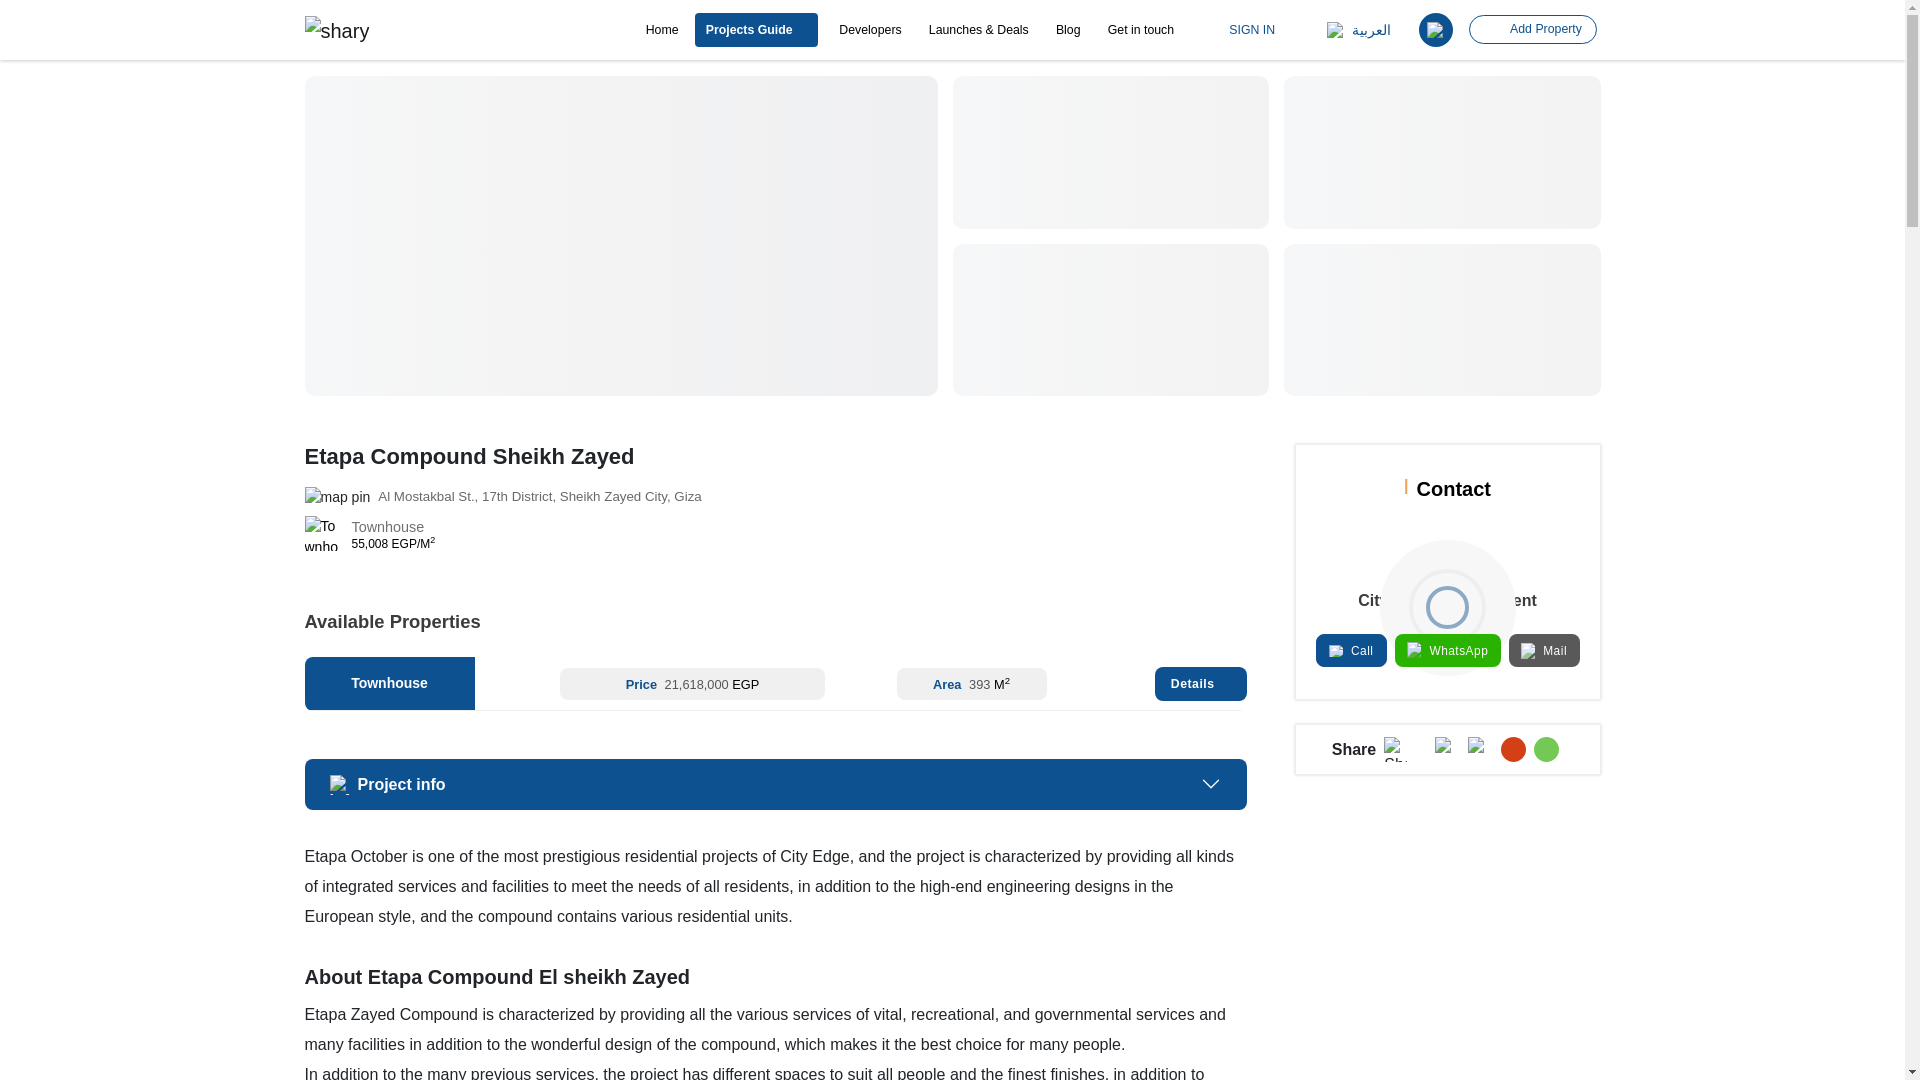 This screenshot has height=1080, width=1920. Describe the element at coordinates (1244, 29) in the screenshot. I see `SIGN IN` at that location.